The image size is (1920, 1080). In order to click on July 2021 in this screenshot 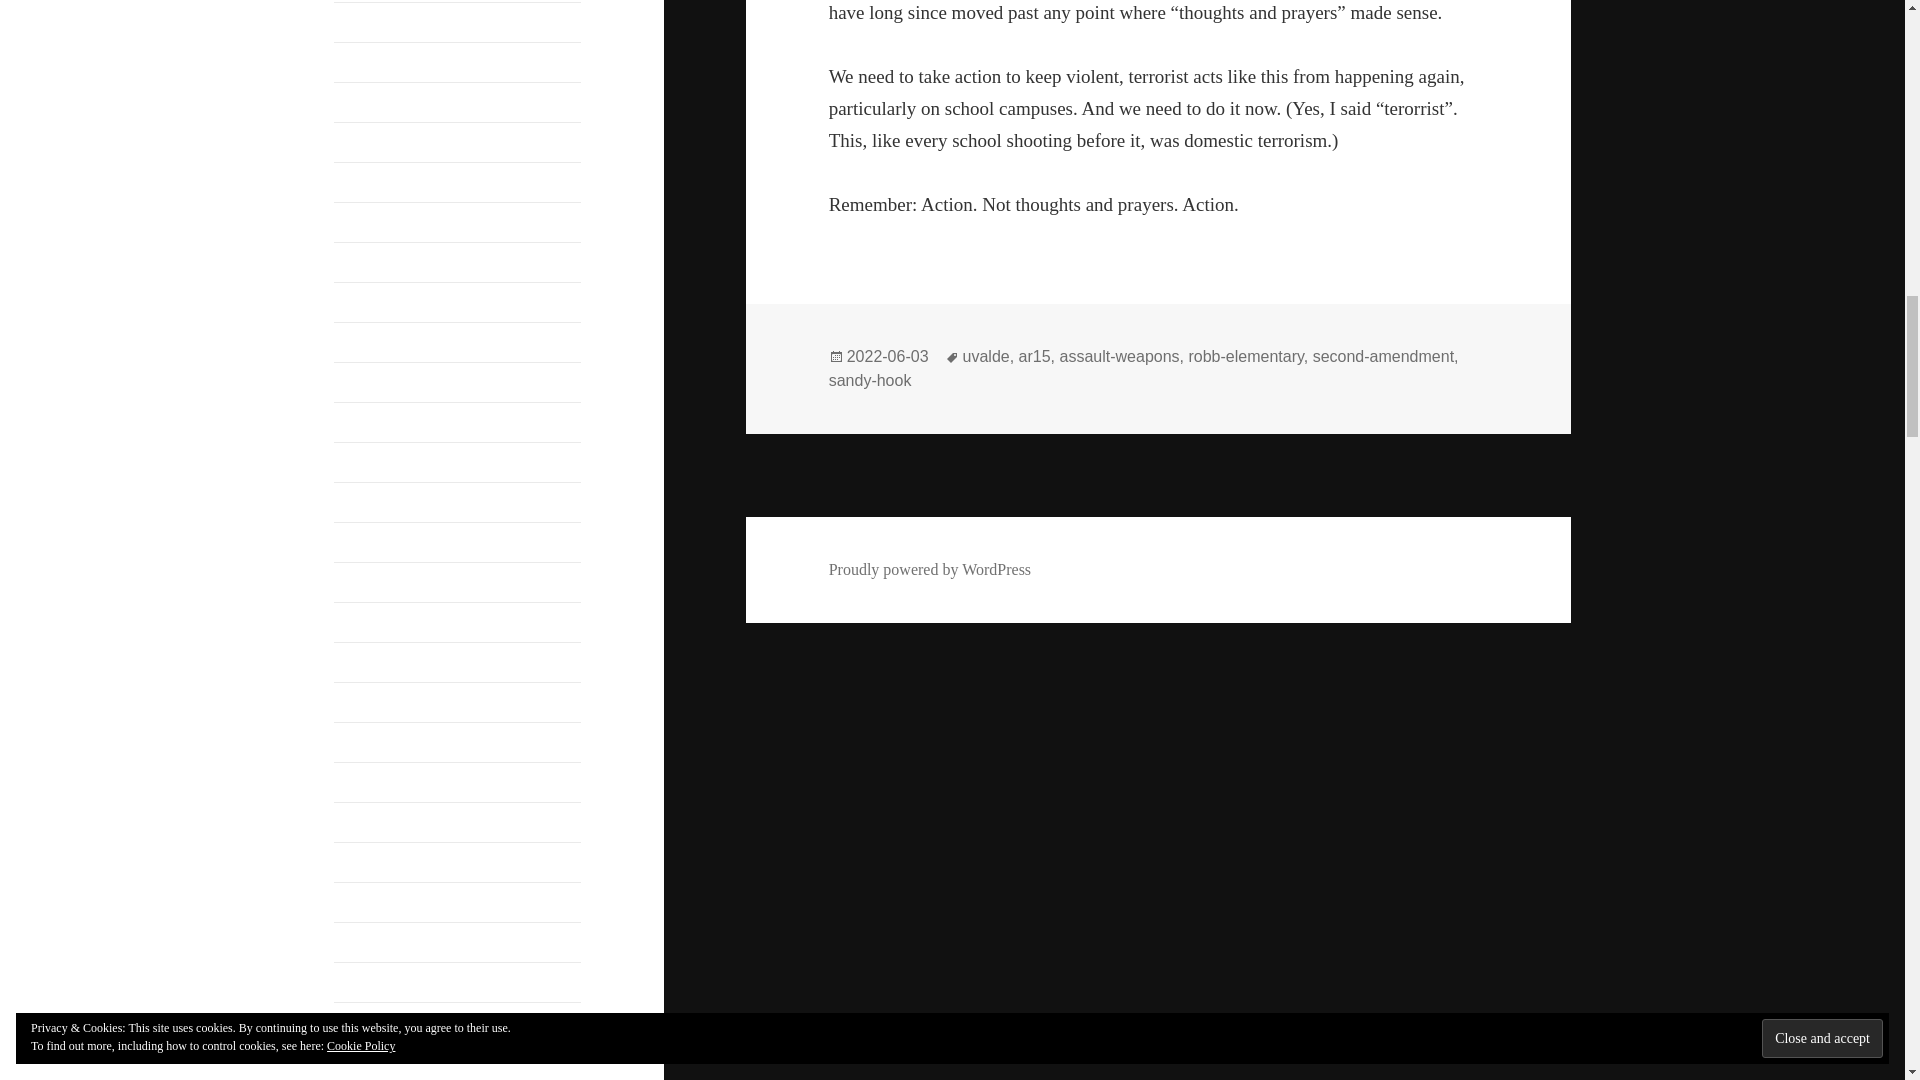, I will do `click(366, 62)`.